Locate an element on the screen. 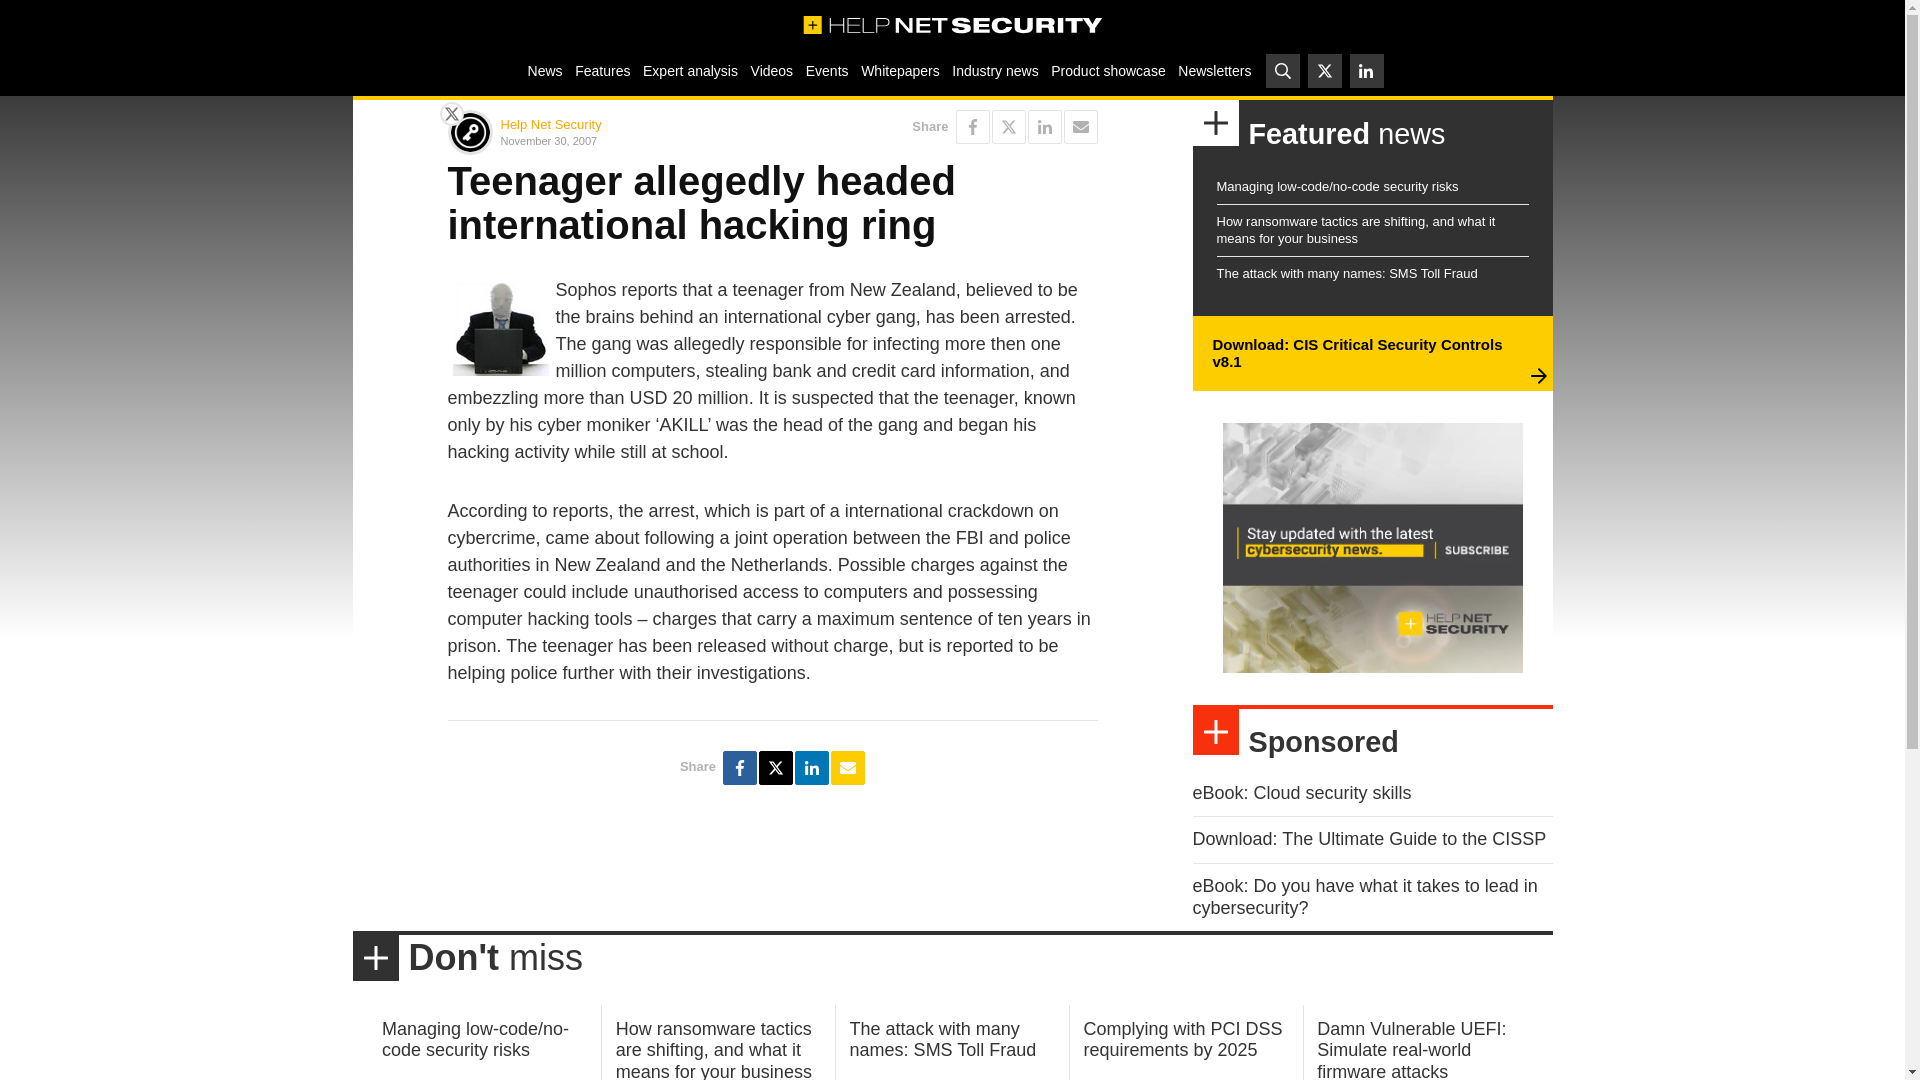  Expert analysis is located at coordinates (690, 70).